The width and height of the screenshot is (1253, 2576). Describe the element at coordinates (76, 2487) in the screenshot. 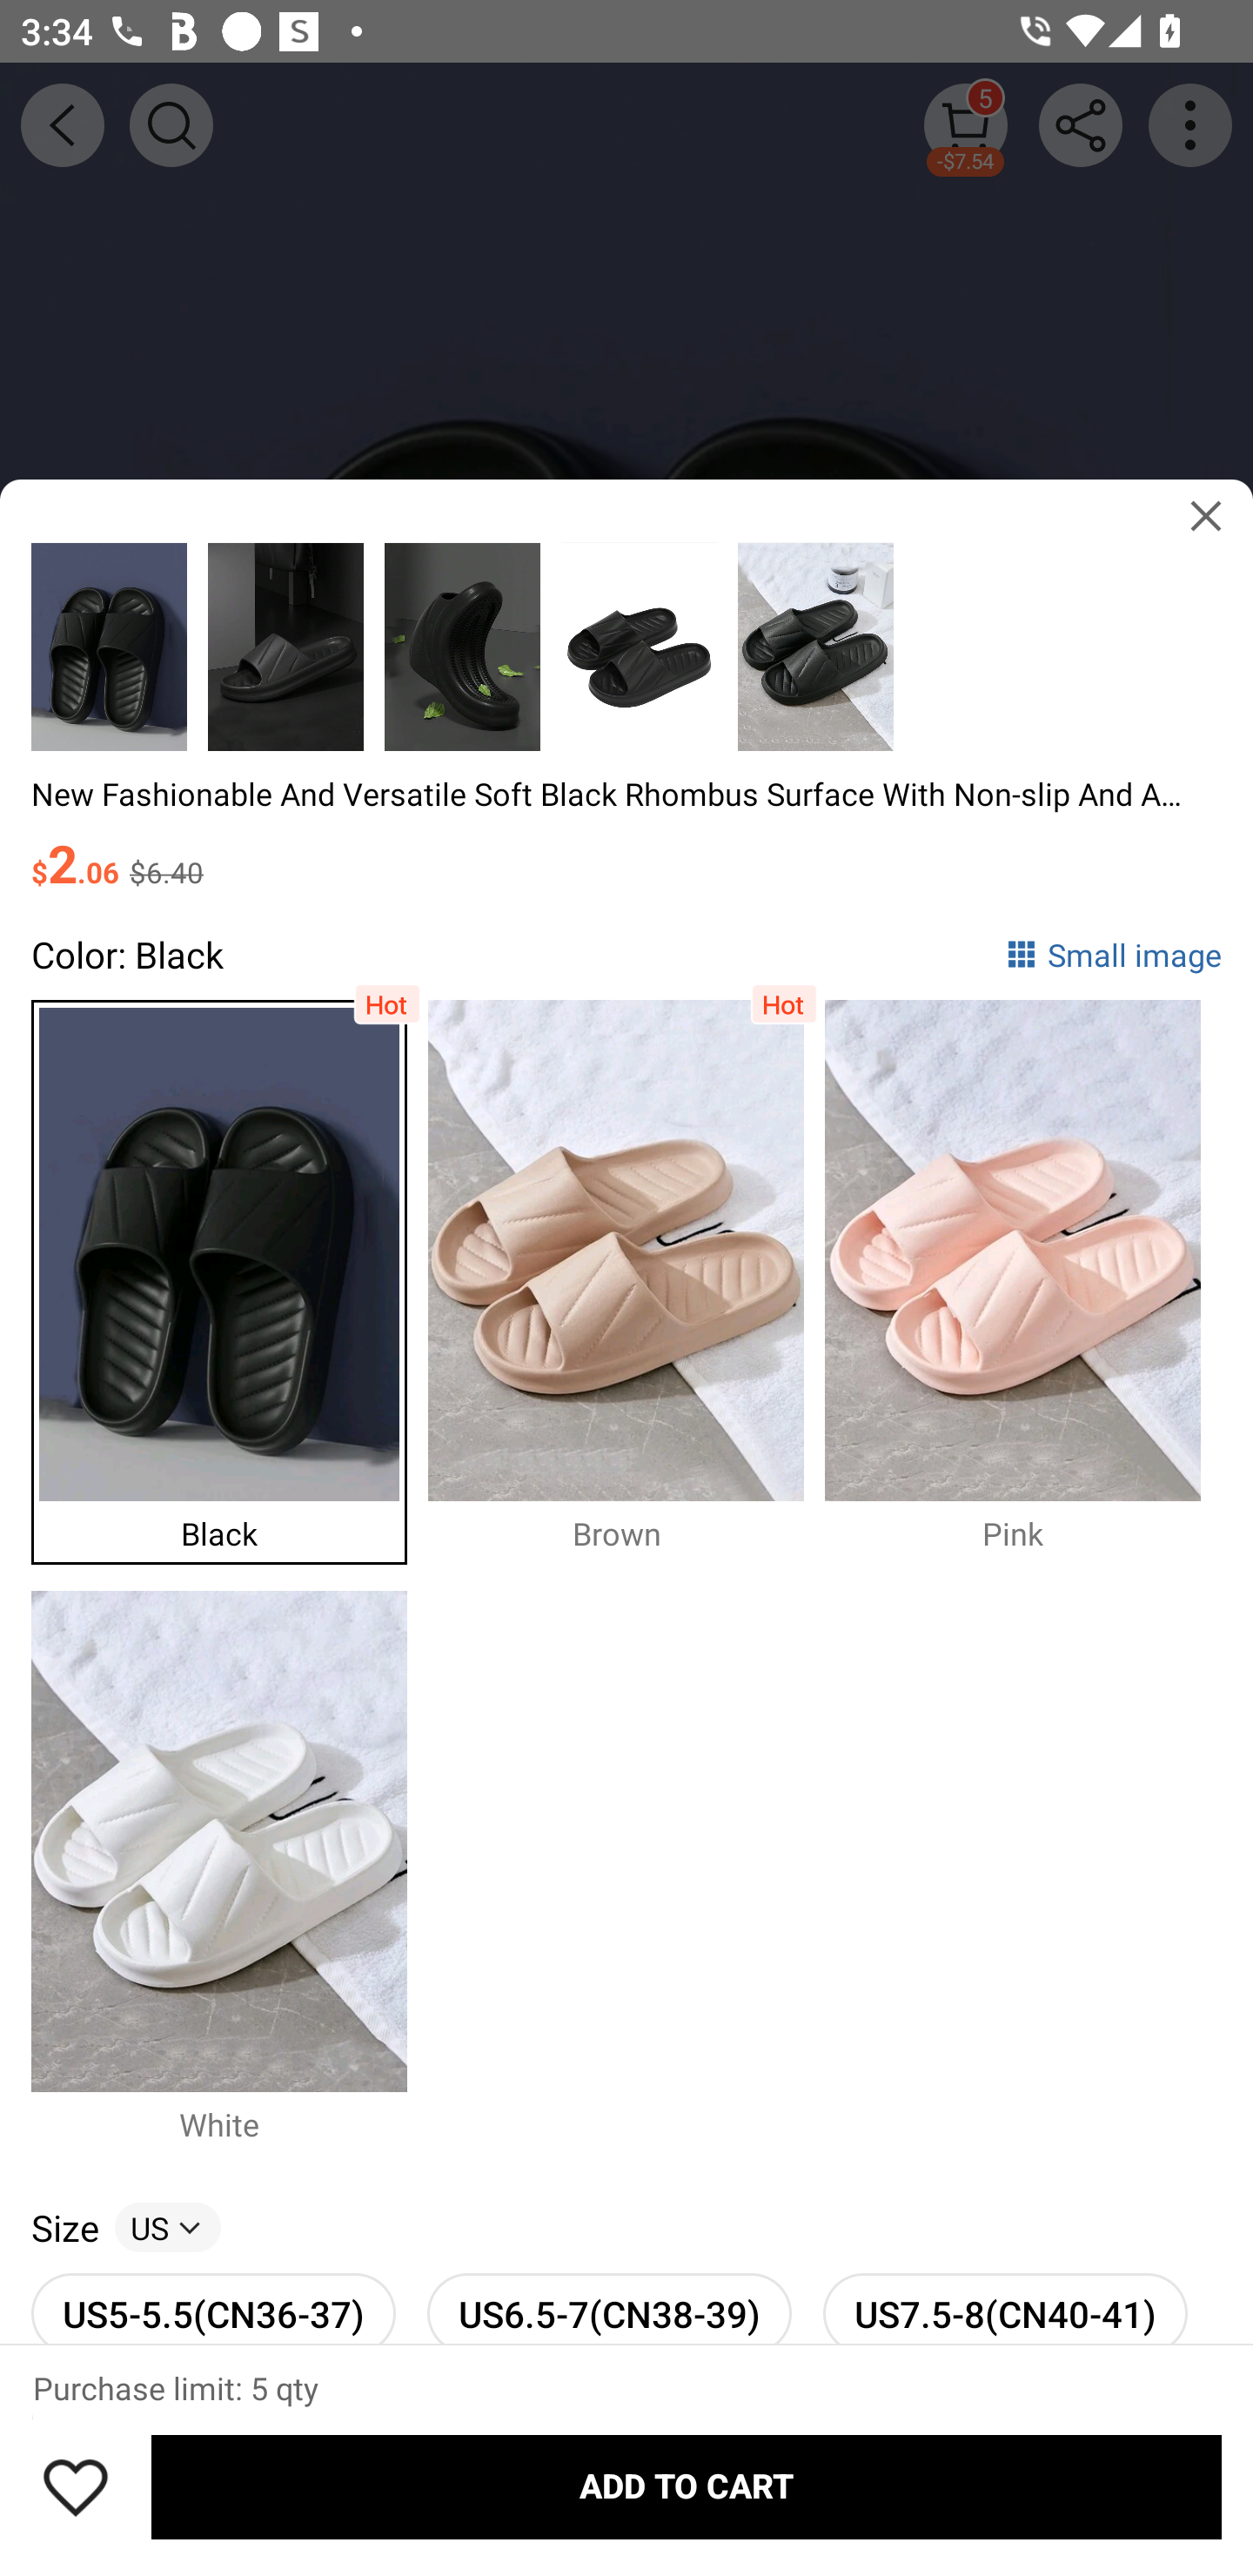

I see `Save` at that location.